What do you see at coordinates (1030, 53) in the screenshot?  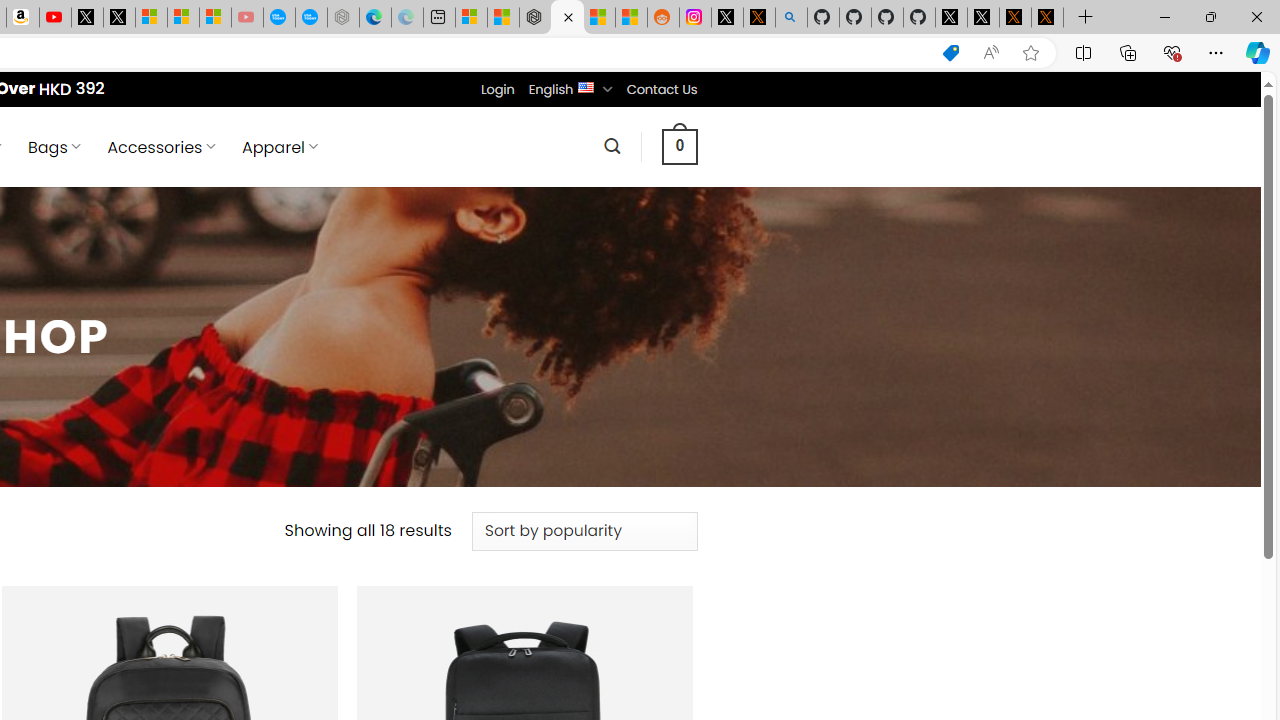 I see `Add this page to favorites (Ctrl+D)` at bounding box center [1030, 53].